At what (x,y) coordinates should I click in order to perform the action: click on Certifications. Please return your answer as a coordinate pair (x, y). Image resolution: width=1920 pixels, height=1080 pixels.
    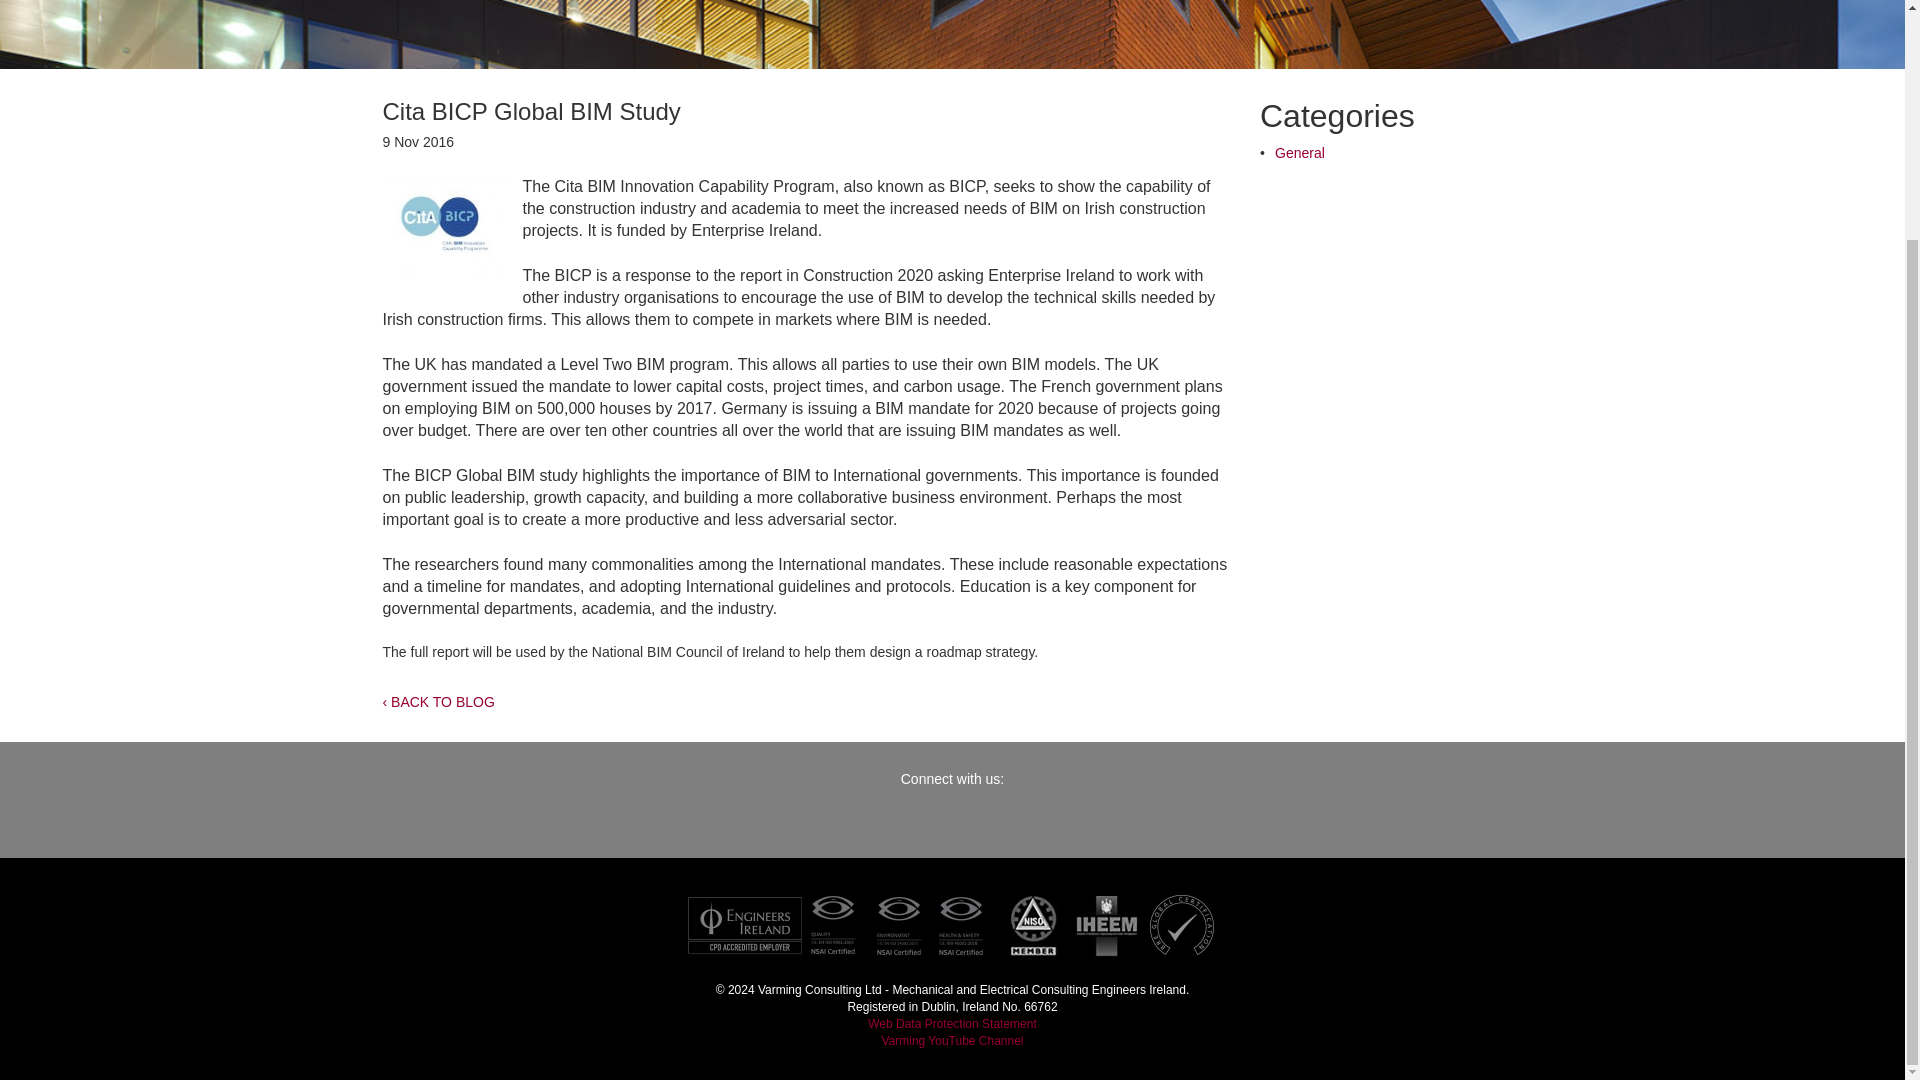
    Looking at the image, I should click on (951, 924).